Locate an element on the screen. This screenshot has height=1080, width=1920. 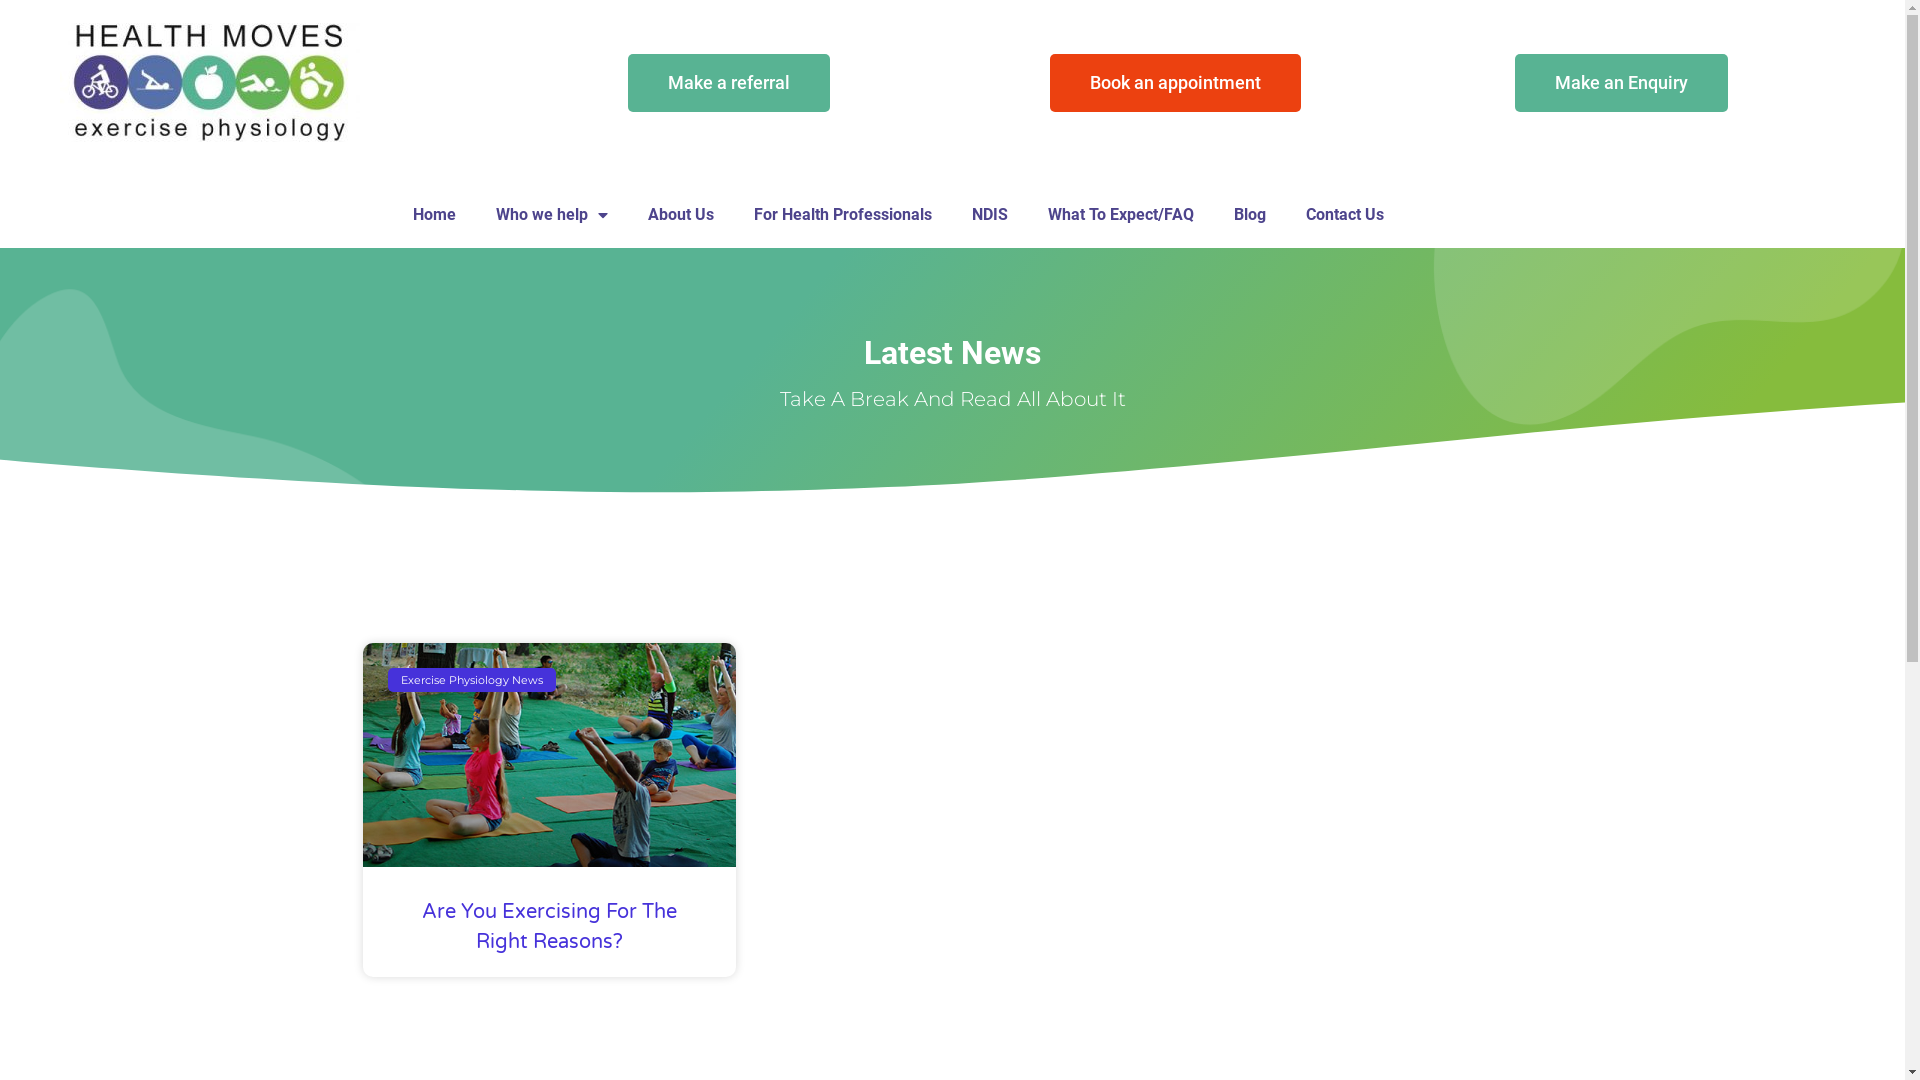
Make a referral is located at coordinates (729, 83).